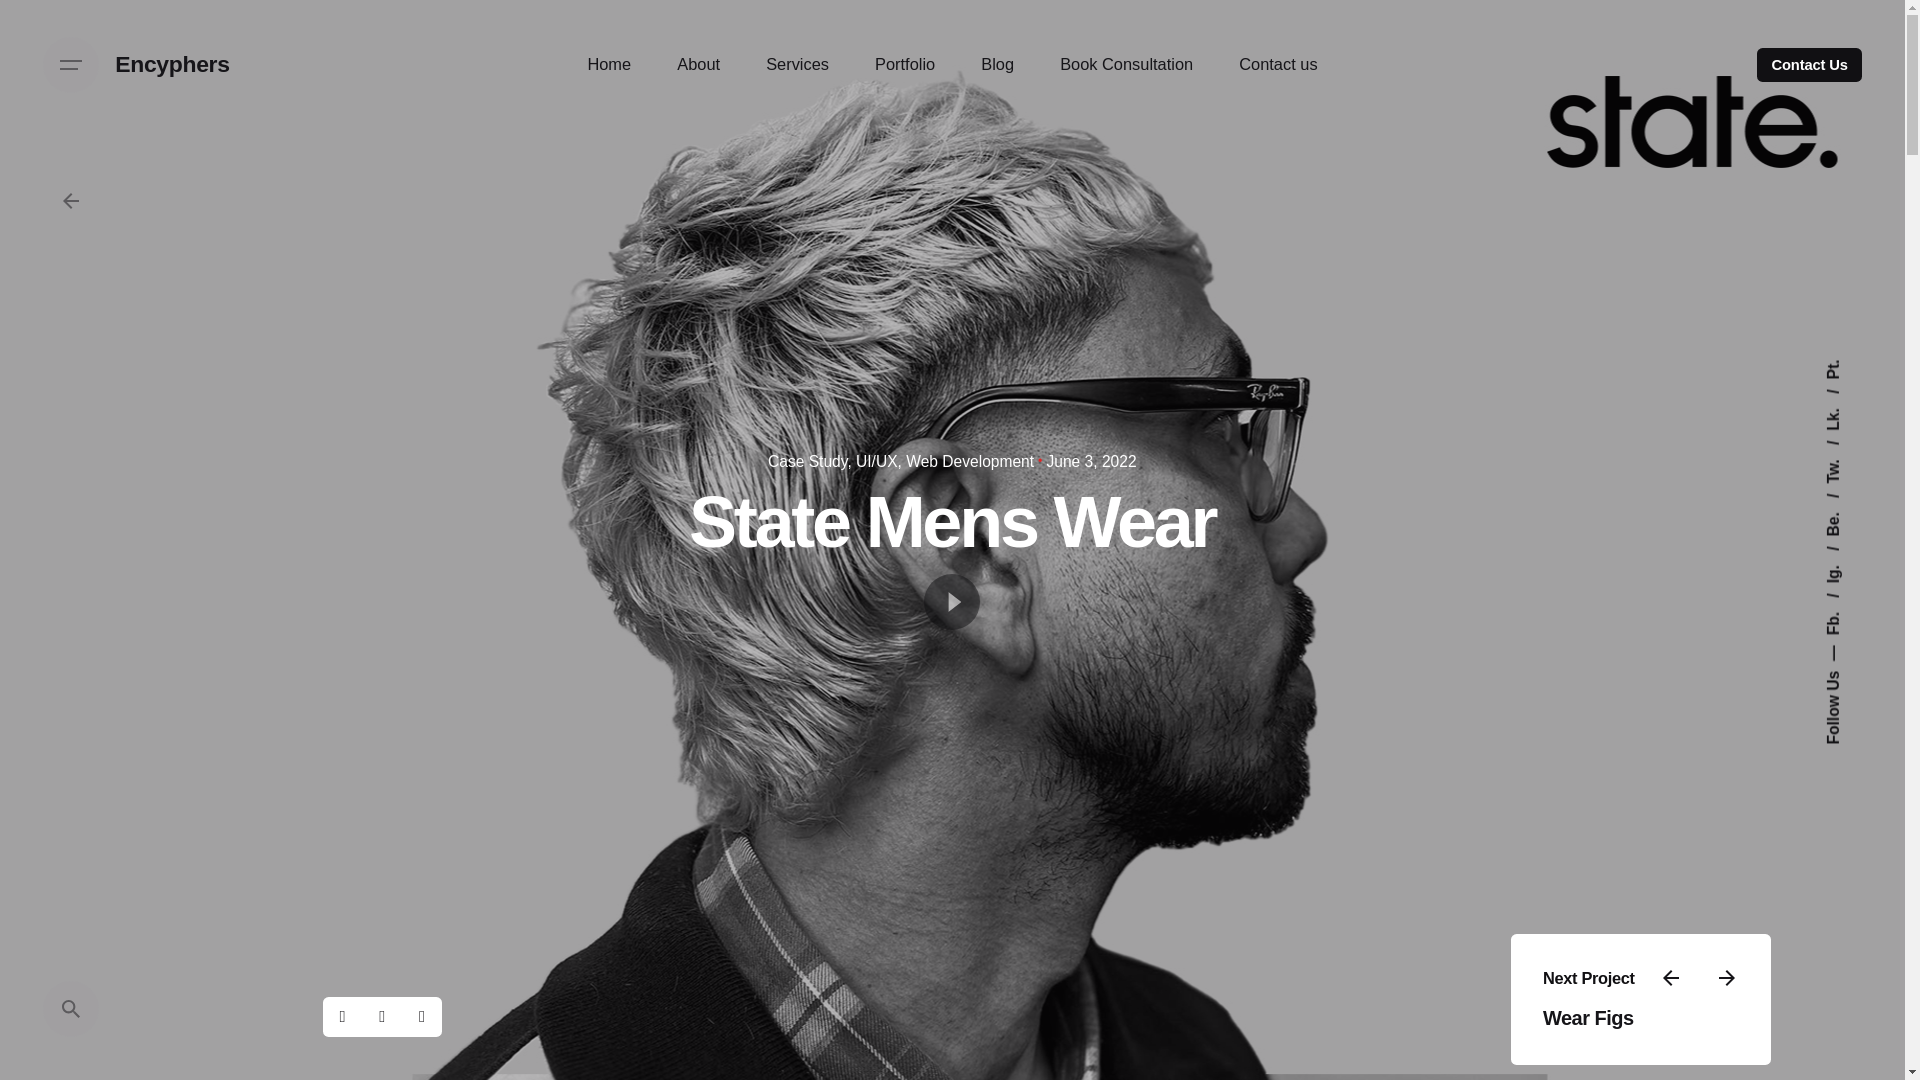 This screenshot has width=1920, height=1080. What do you see at coordinates (1845, 601) in the screenshot?
I see `Fb.` at bounding box center [1845, 601].